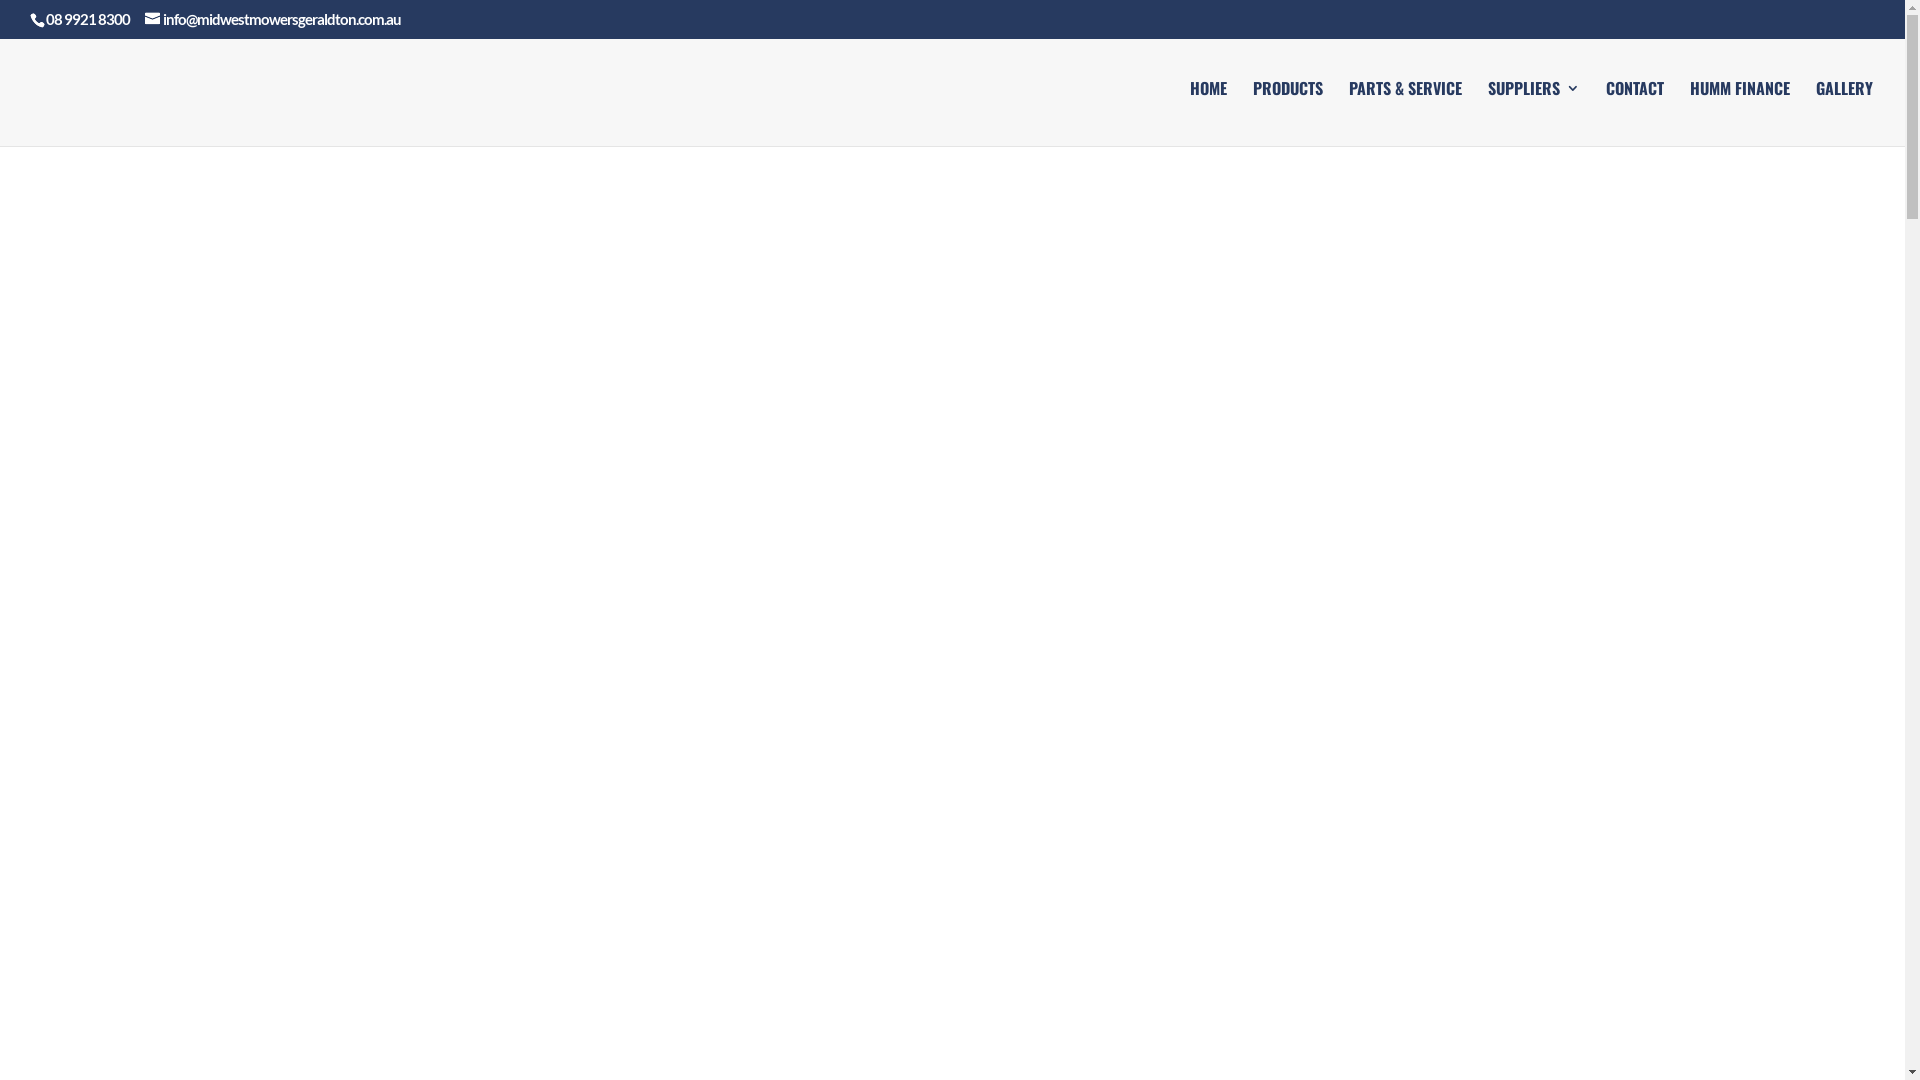  Describe the element at coordinates (1844, 114) in the screenshot. I see `GALLERY` at that location.